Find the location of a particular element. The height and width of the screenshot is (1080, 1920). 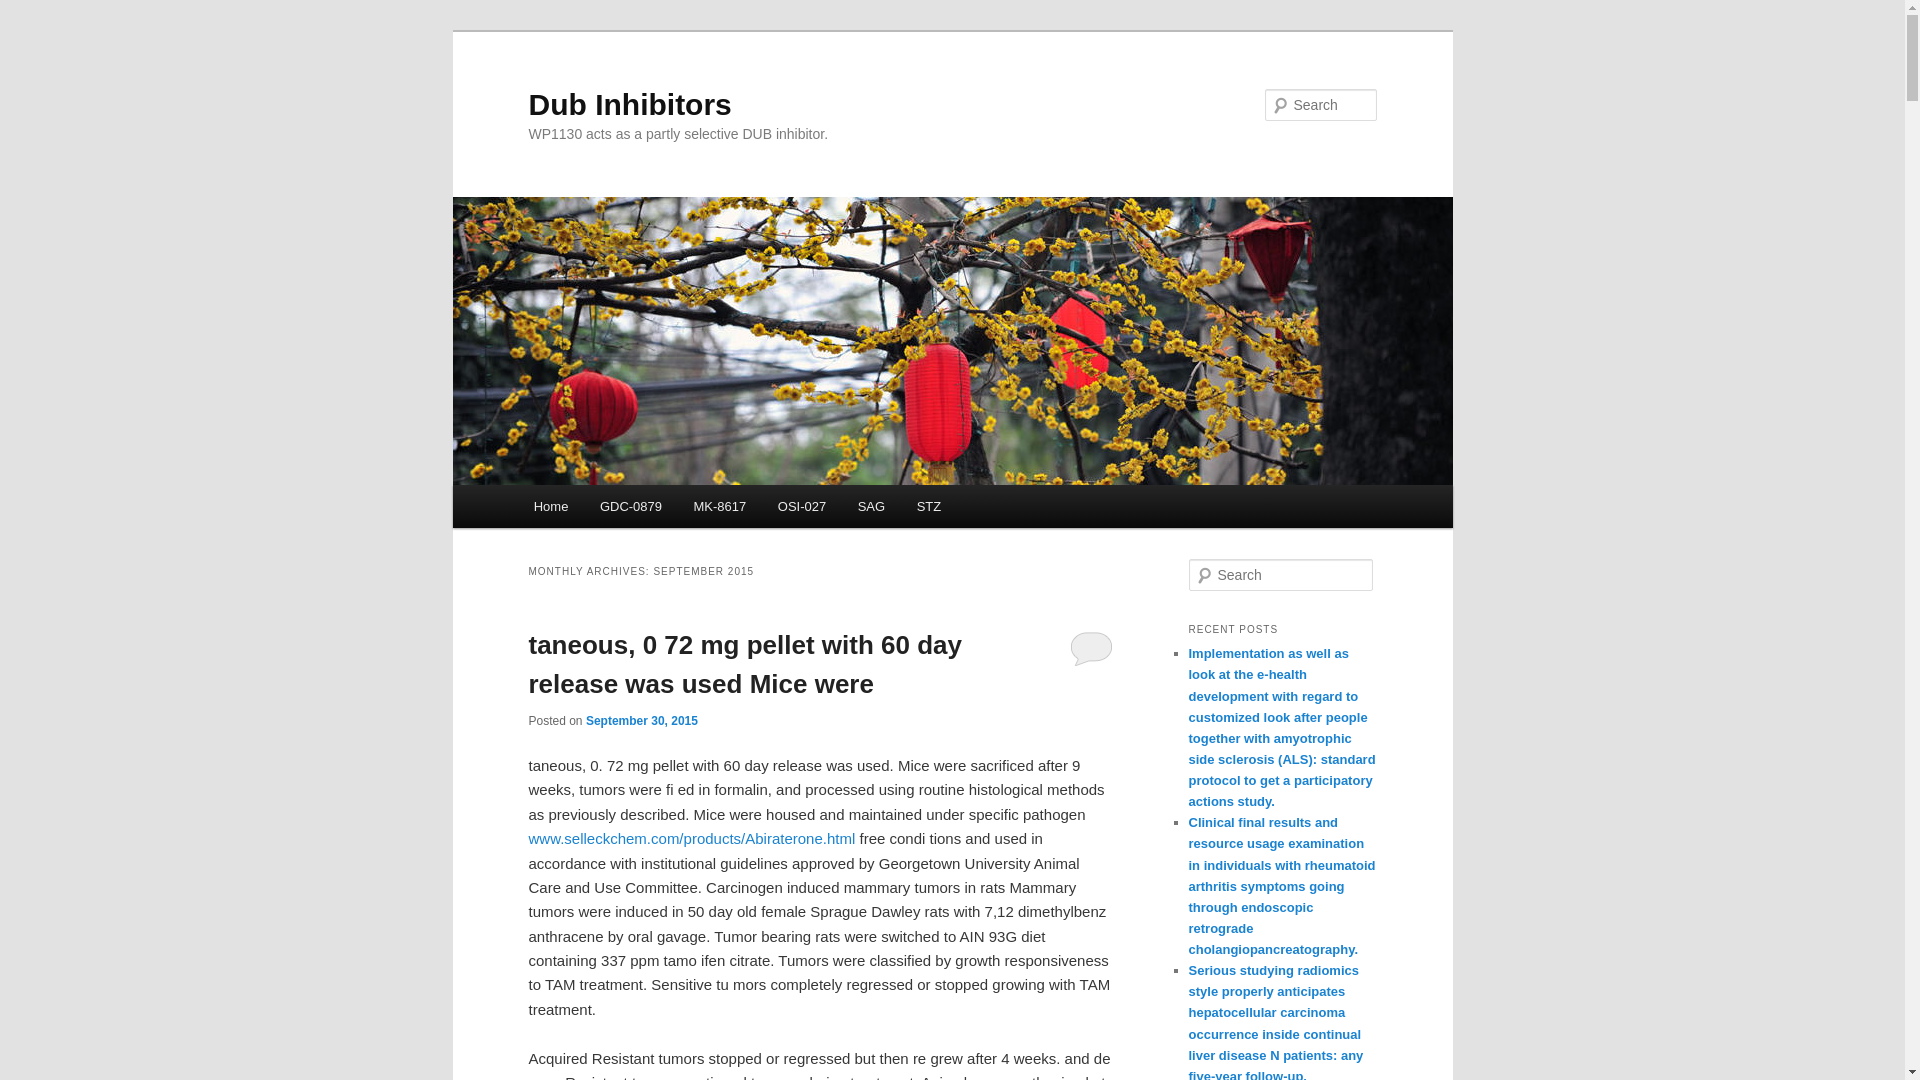

Skip to primary content is located at coordinates (623, 509).